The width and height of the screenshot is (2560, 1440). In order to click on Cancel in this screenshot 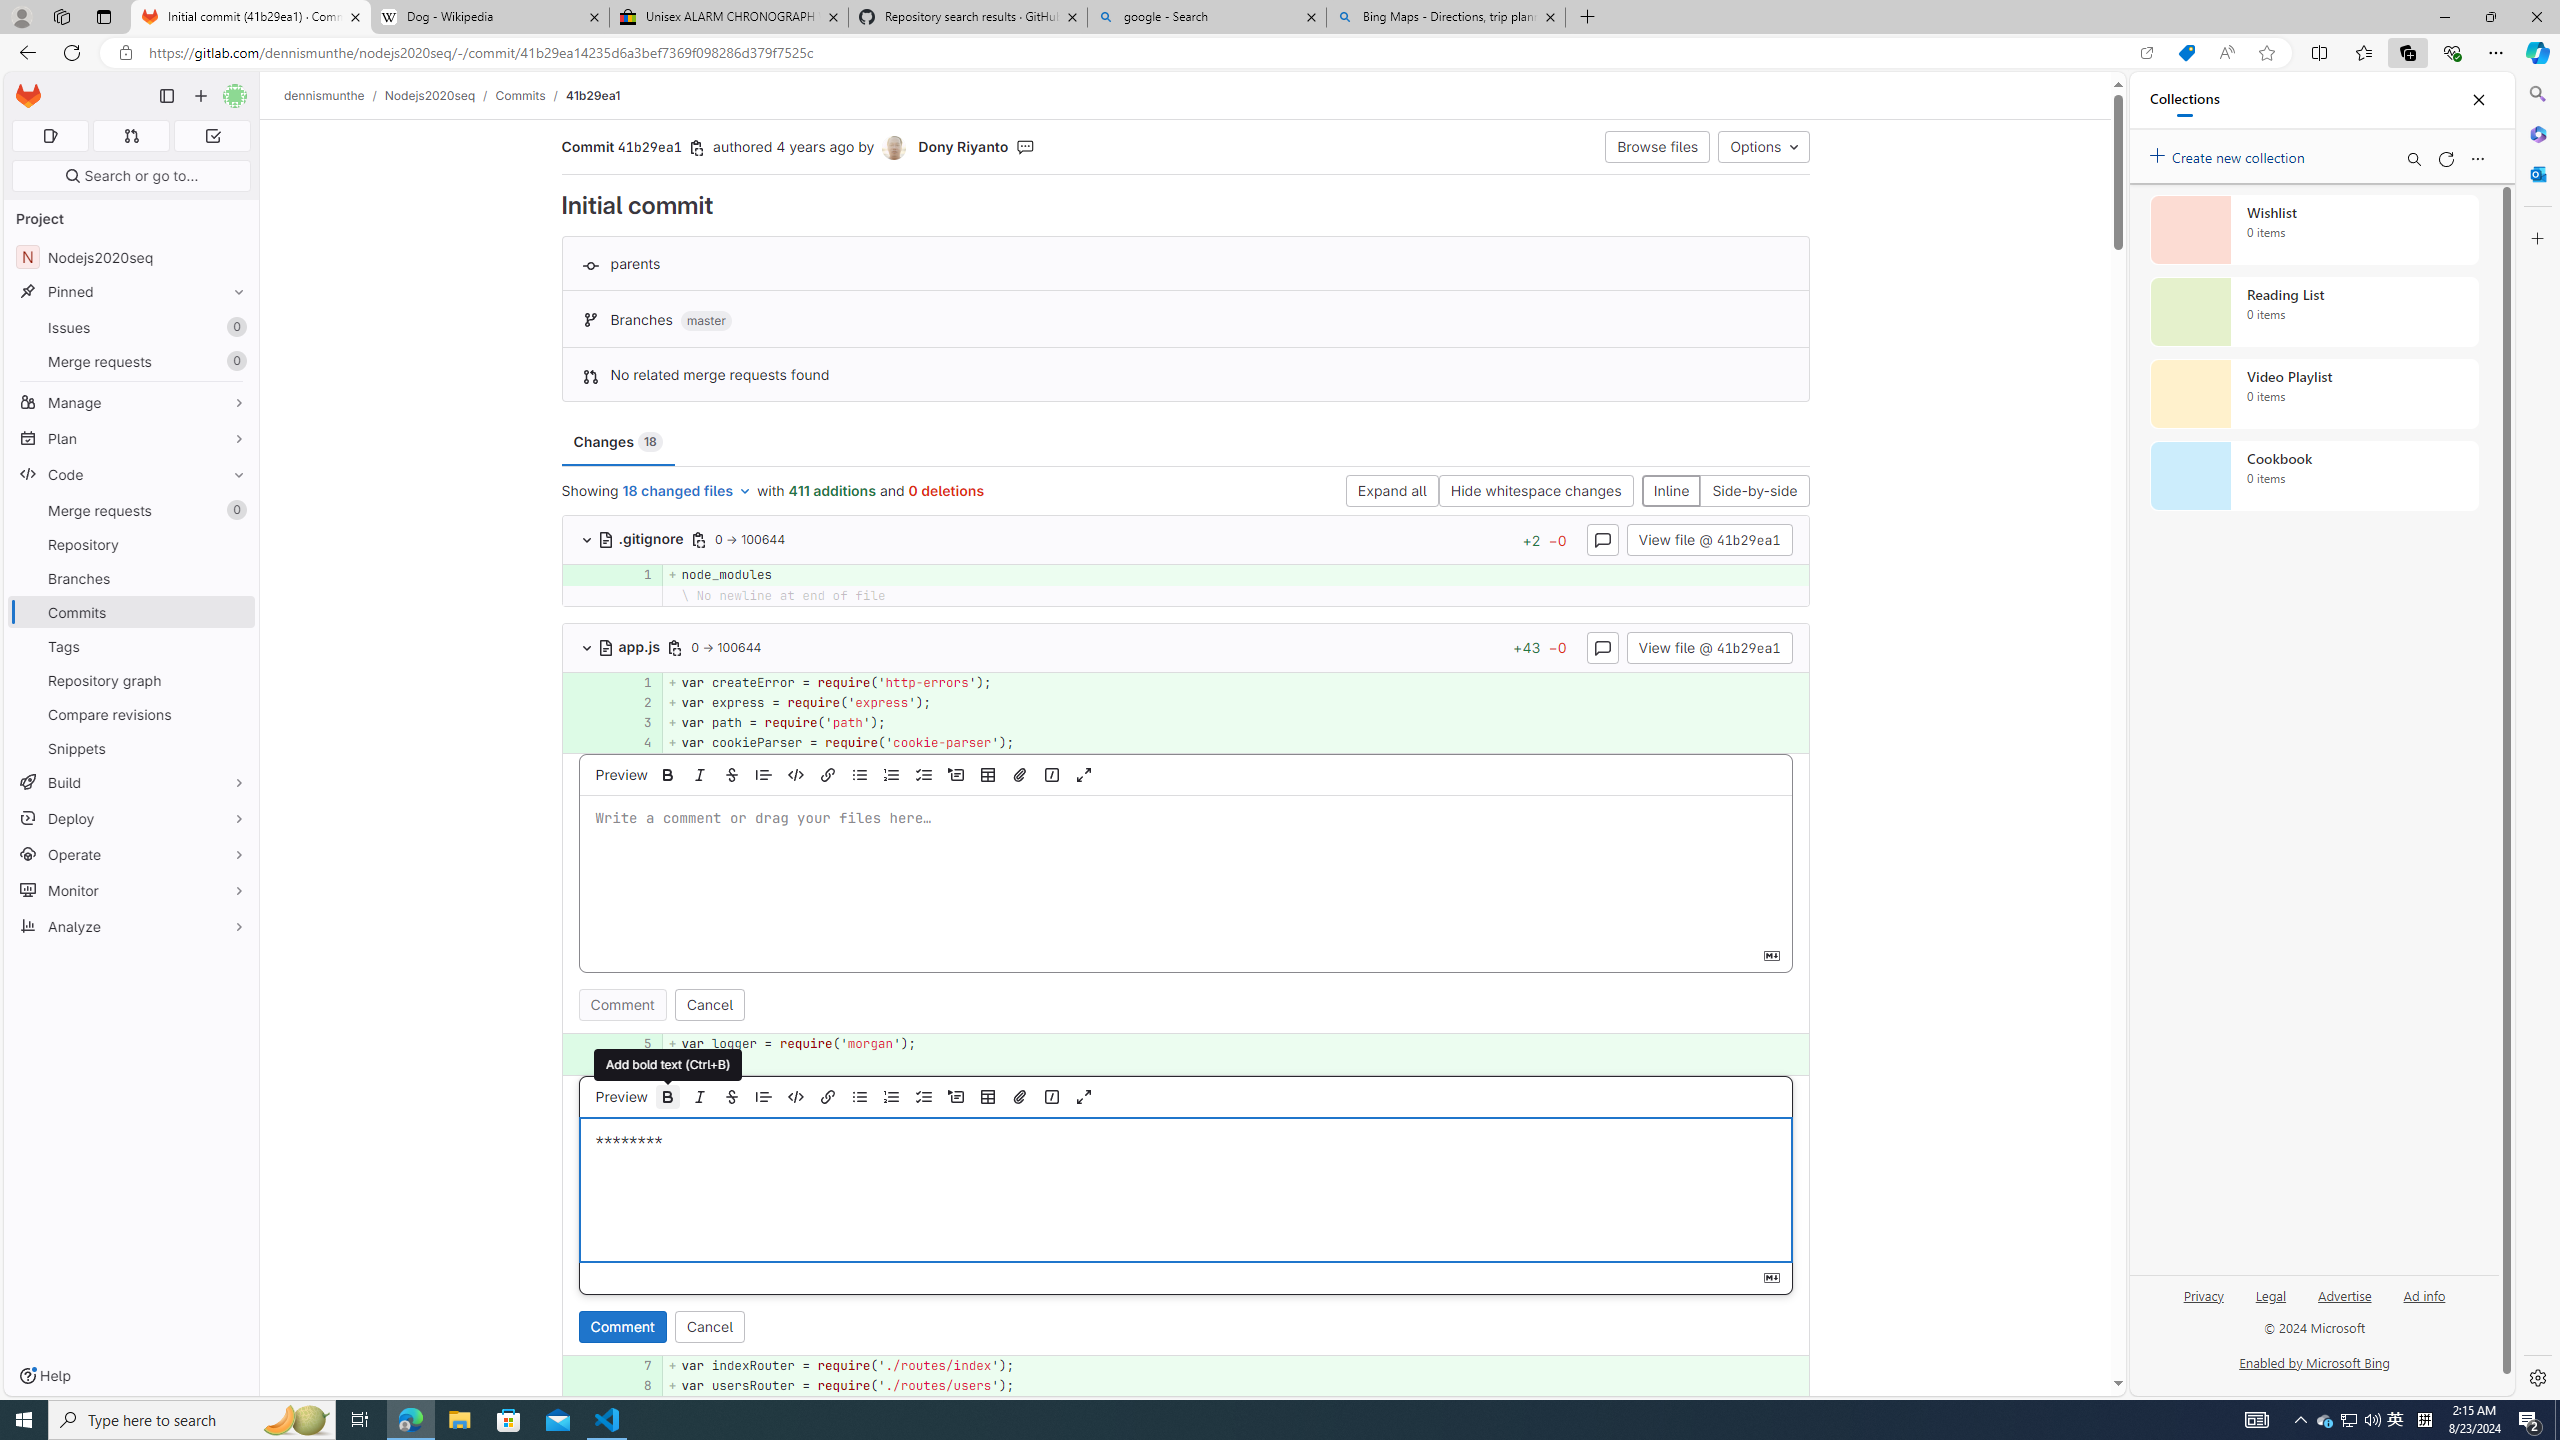, I will do `click(708, 1326)`.